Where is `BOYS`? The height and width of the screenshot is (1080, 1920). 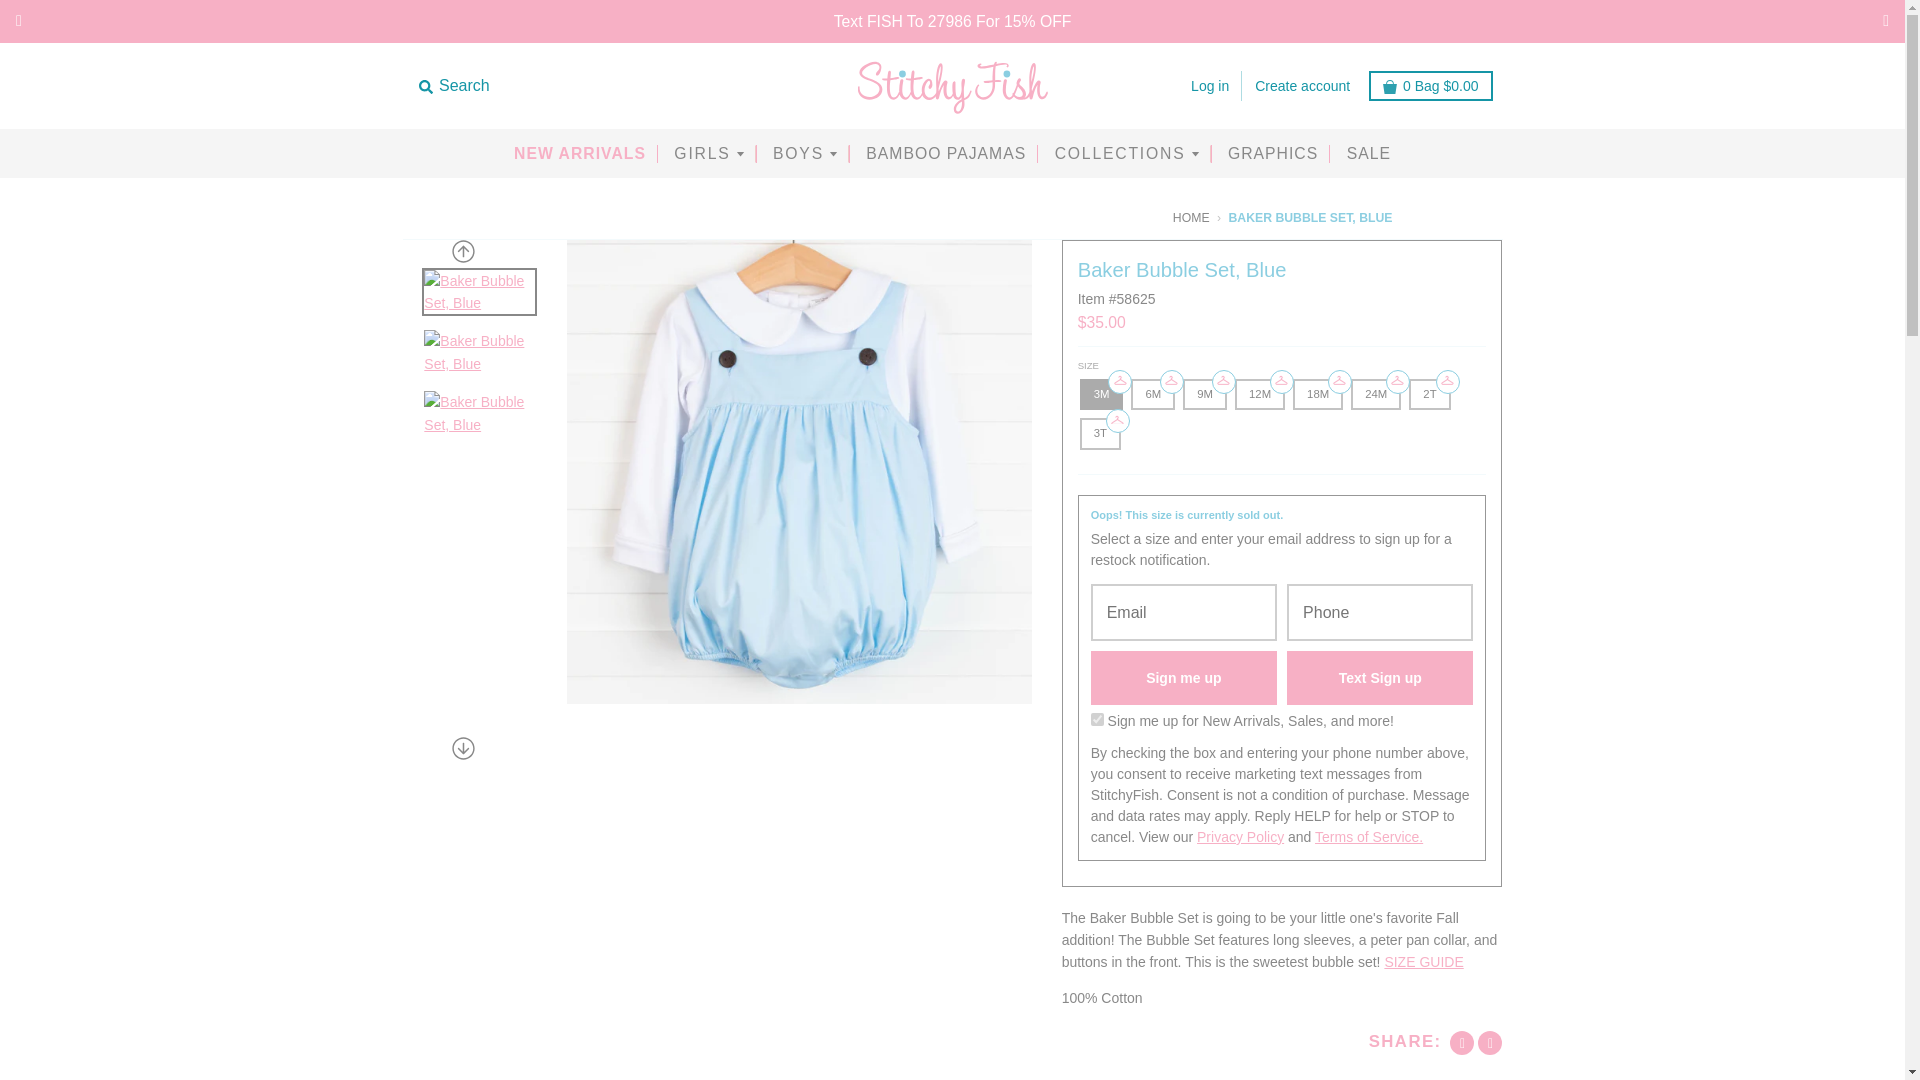 BOYS is located at coordinates (805, 154).